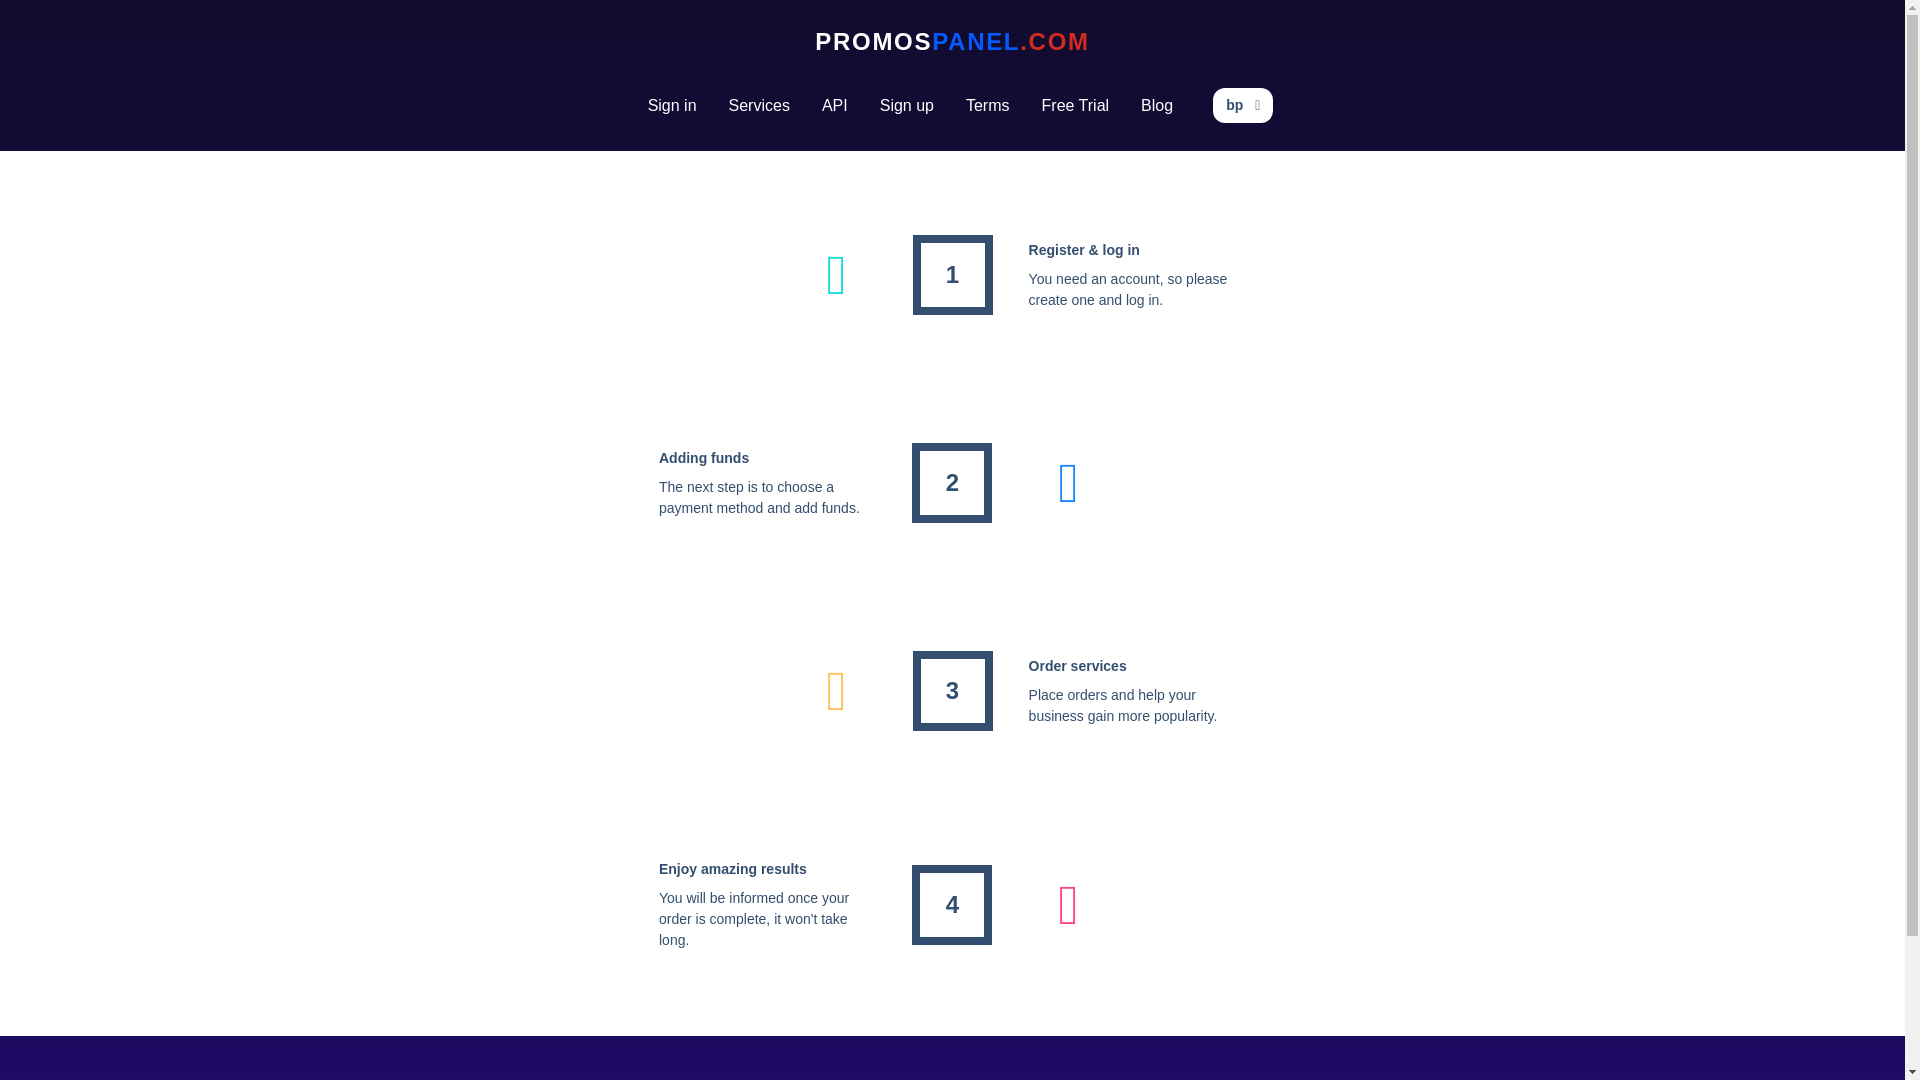  Describe the element at coordinates (835, 106) in the screenshot. I see `API` at that location.